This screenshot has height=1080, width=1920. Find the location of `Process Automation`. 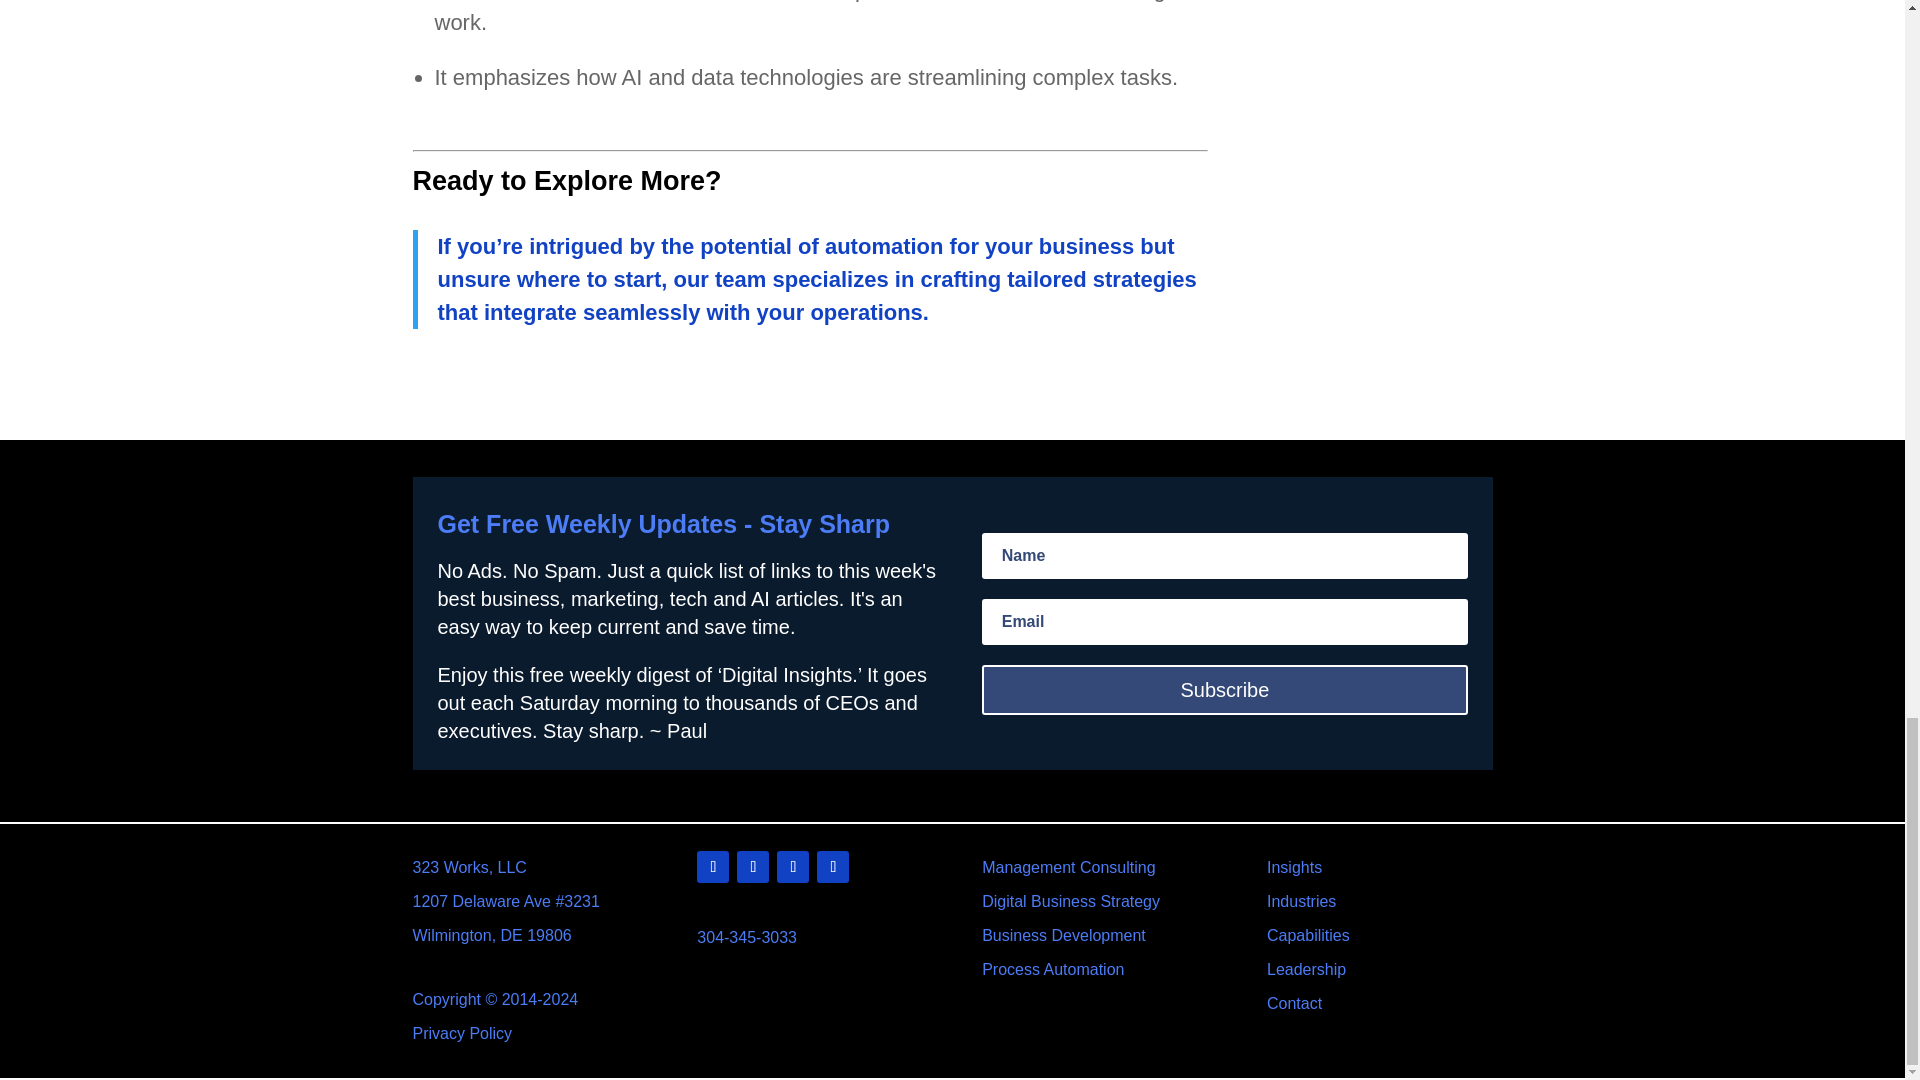

Process Automation is located at coordinates (1052, 970).